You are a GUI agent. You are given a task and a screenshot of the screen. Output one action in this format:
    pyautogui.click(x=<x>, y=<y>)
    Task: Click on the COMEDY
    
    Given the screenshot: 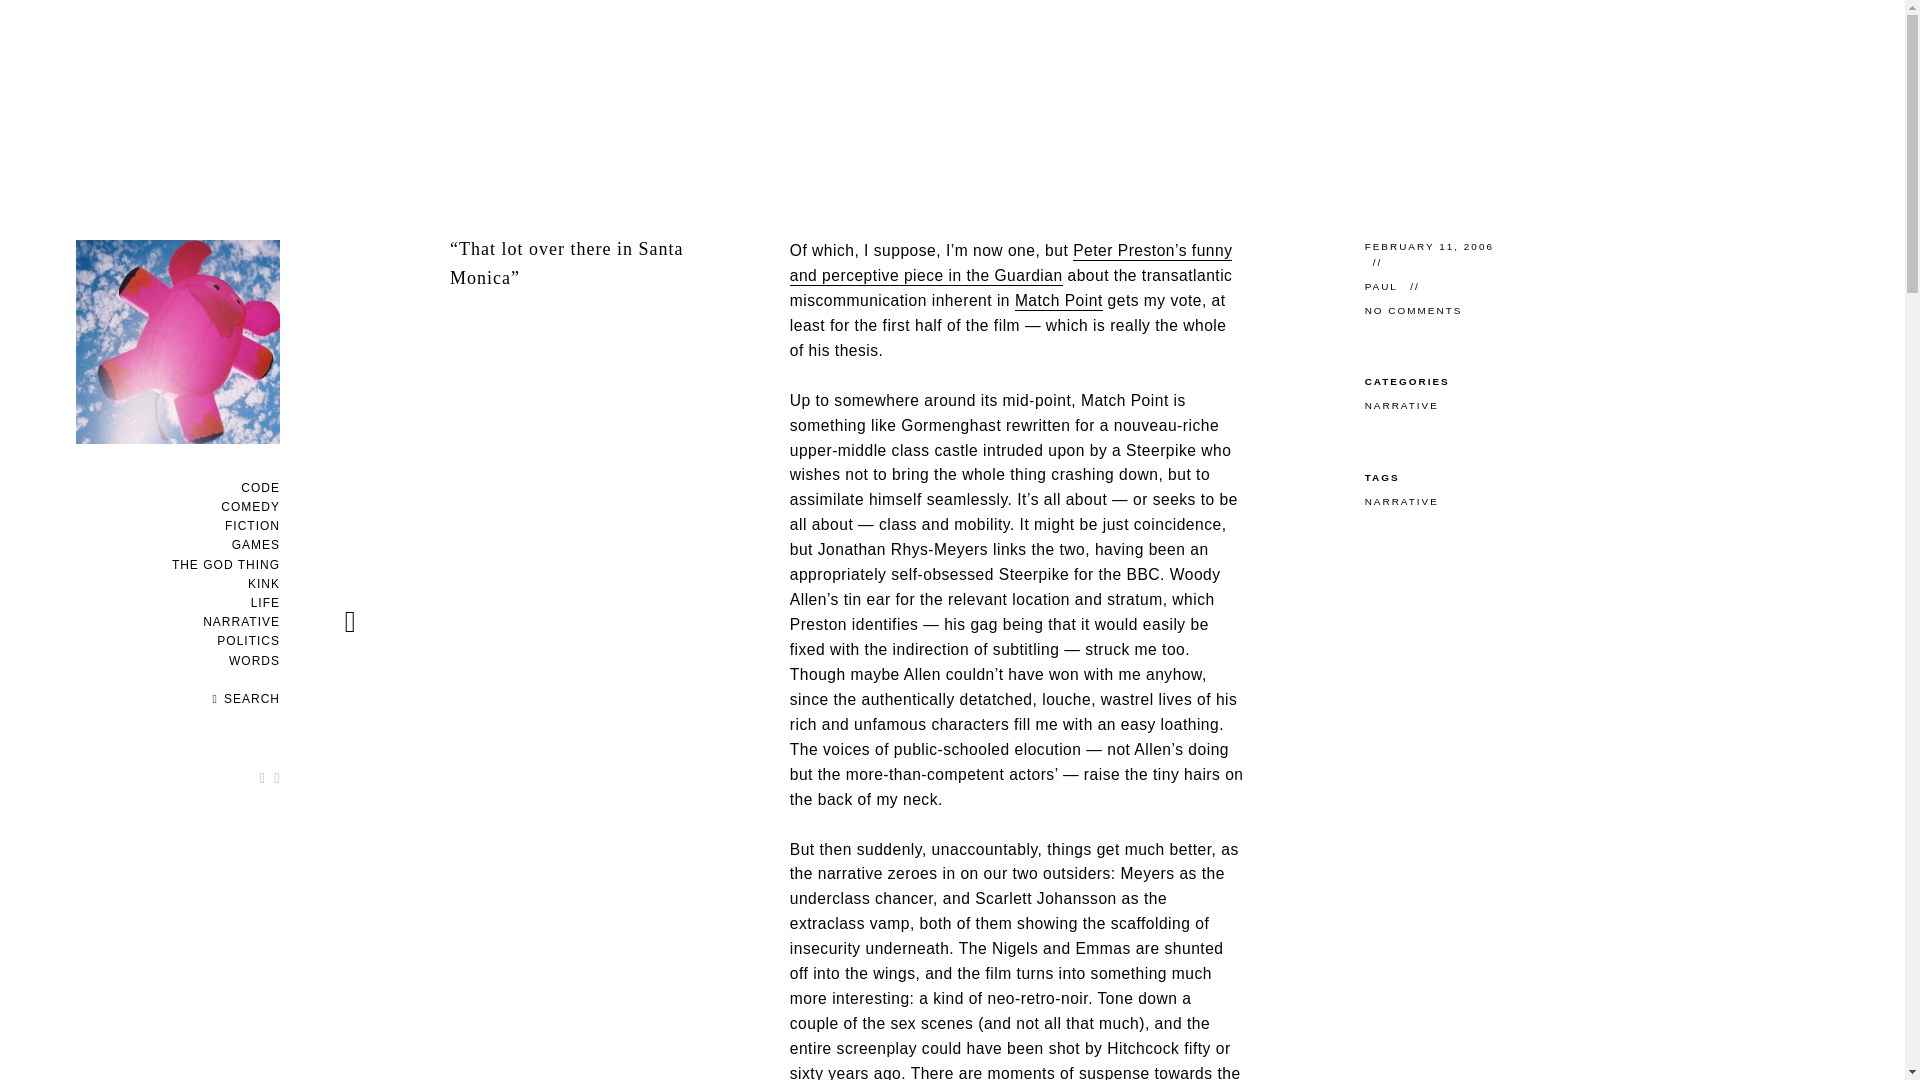 What is the action you would take?
    pyautogui.click(x=250, y=507)
    